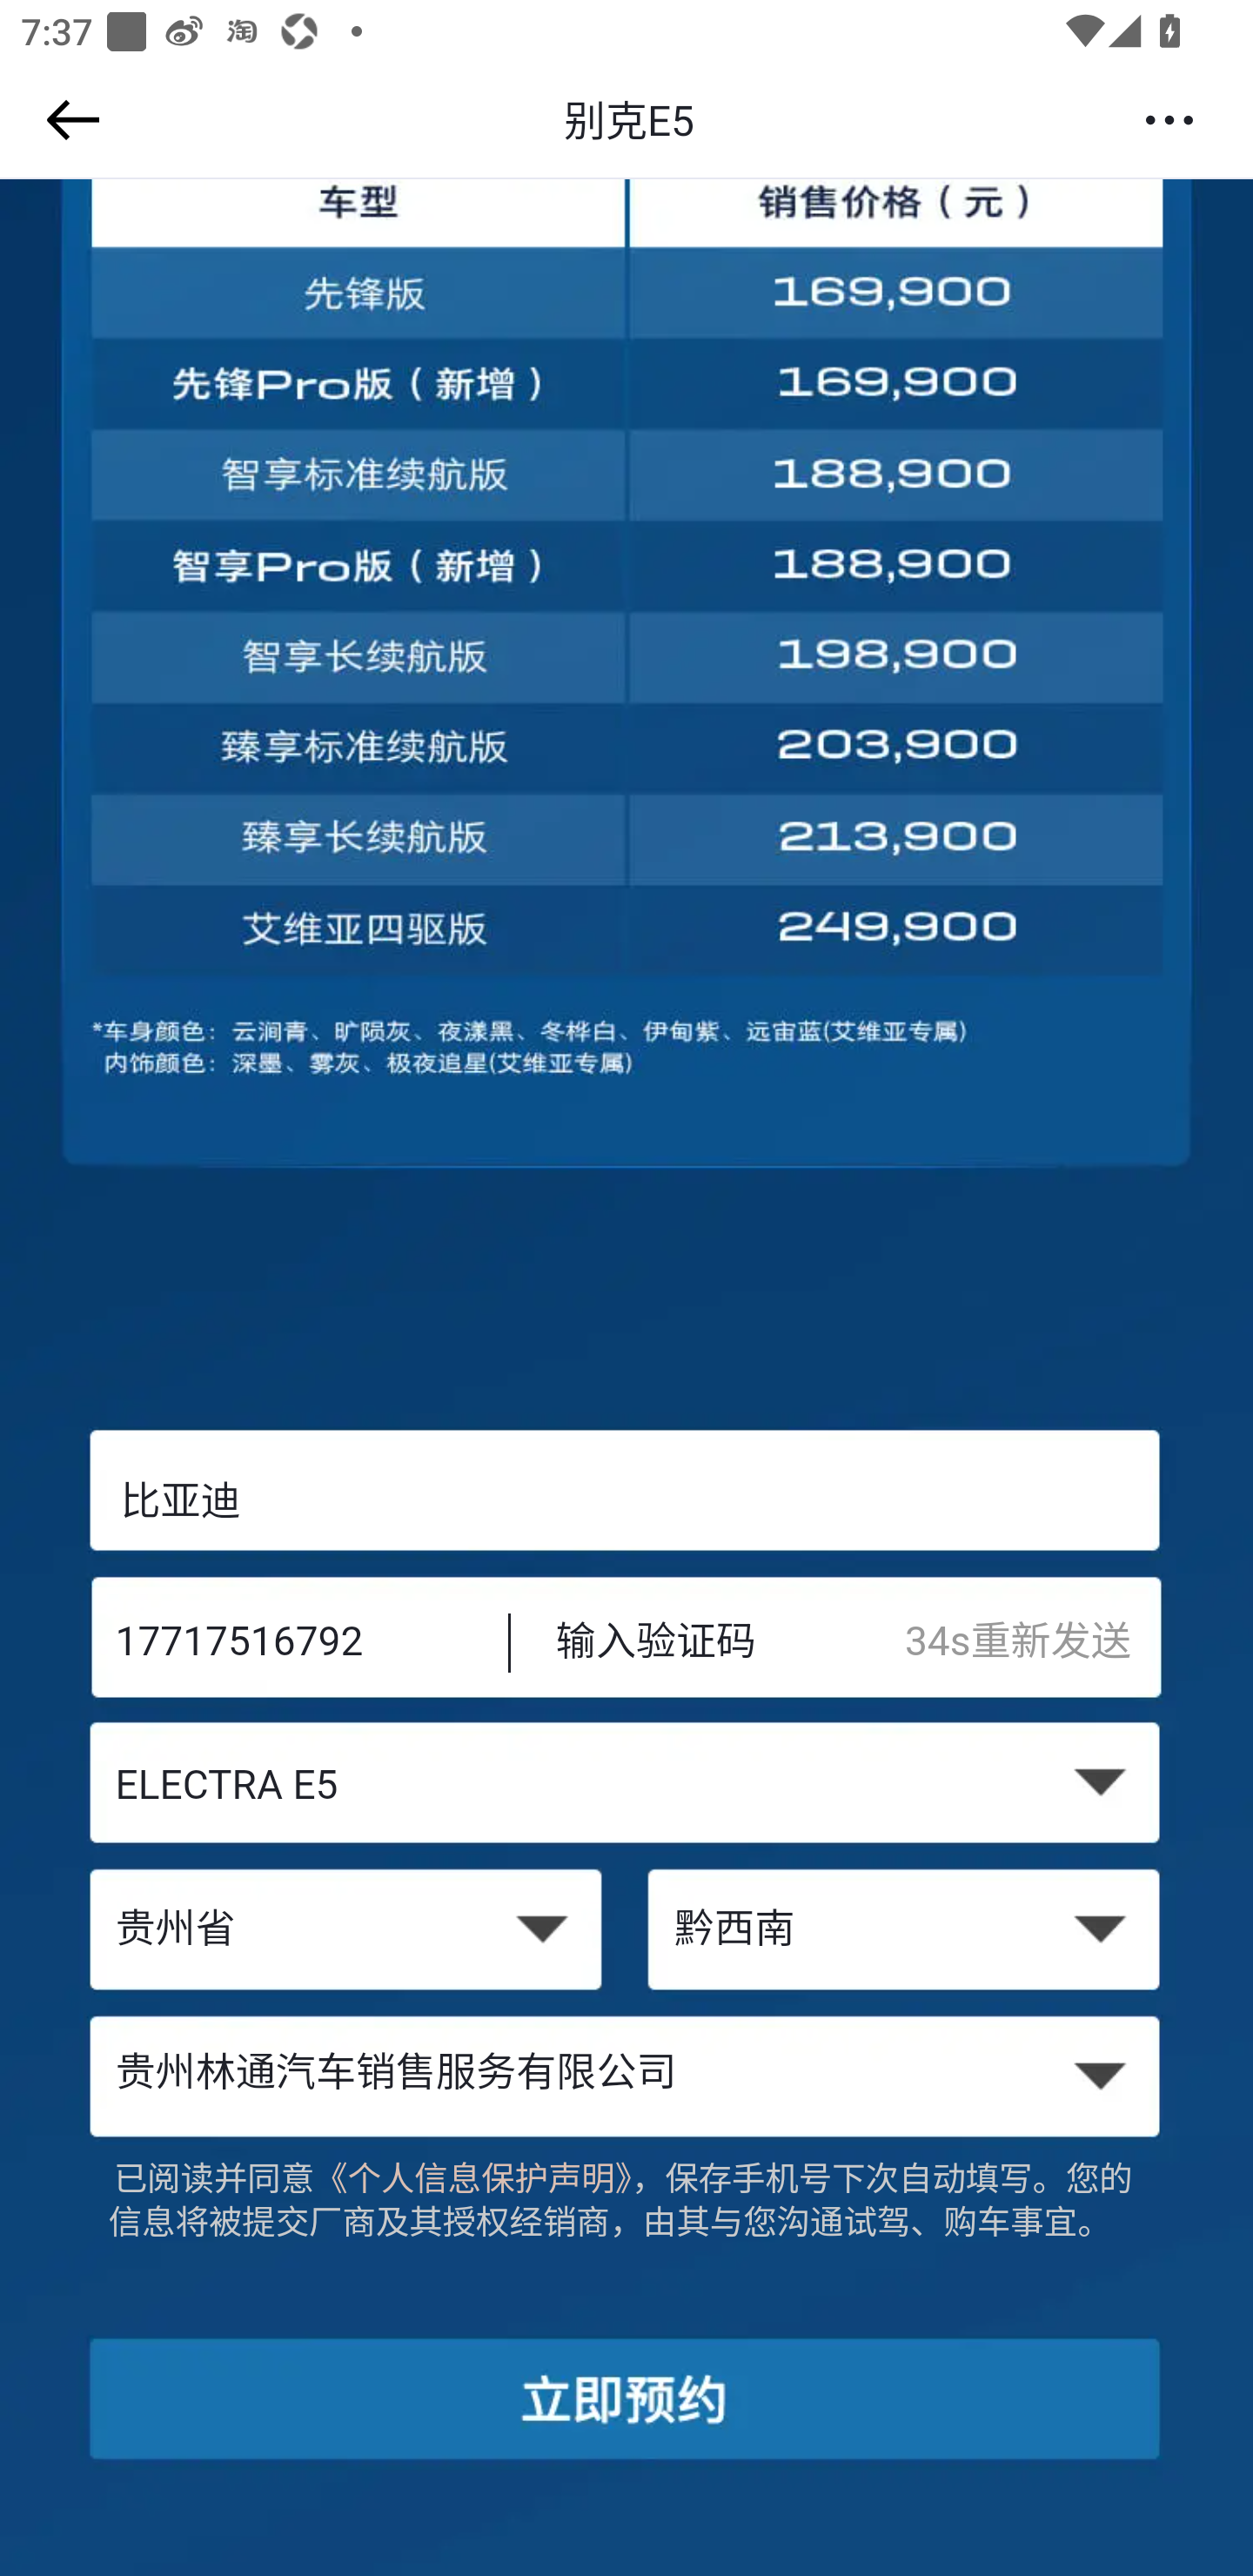 This screenshot has height=2576, width=1253. Describe the element at coordinates (626, 2075) in the screenshot. I see `贵州林通汽车销售服务有限公司` at that location.